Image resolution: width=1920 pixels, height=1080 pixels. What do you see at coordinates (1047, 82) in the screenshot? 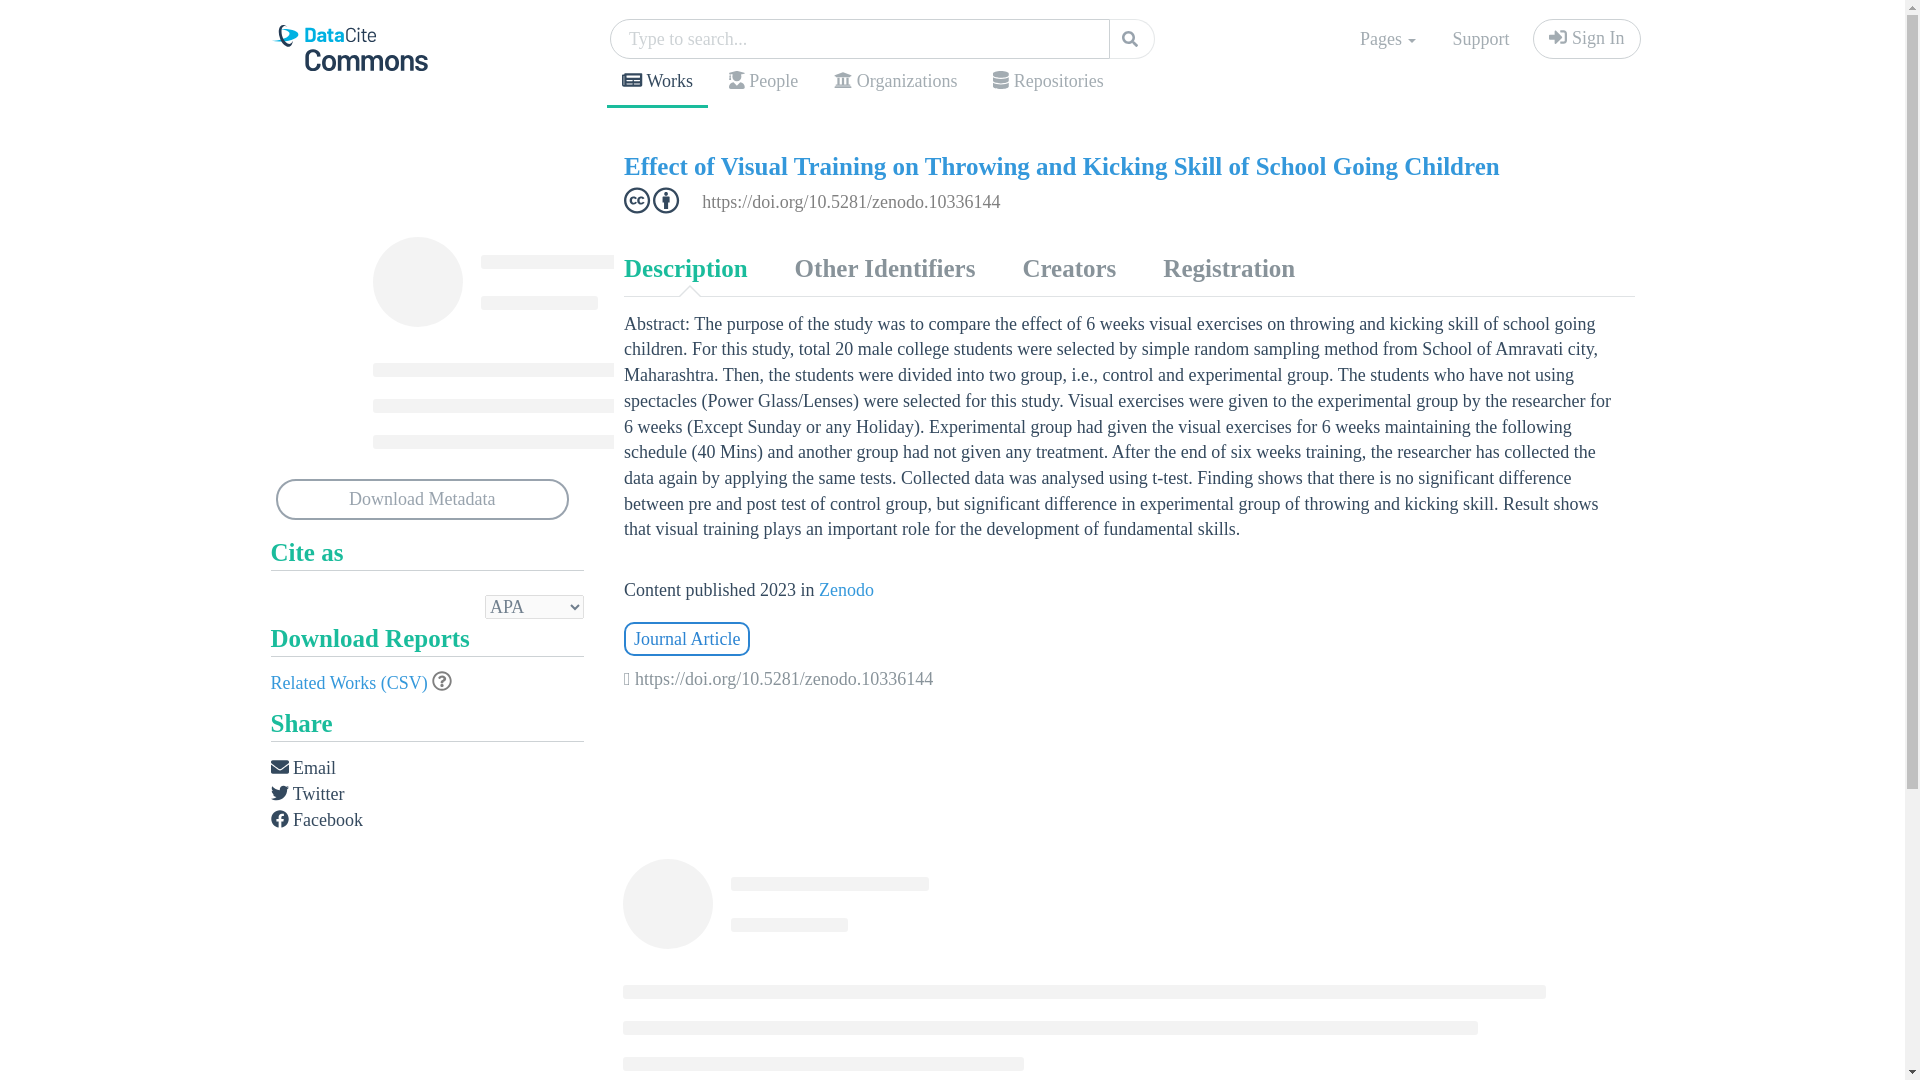
I see `Repositories` at bounding box center [1047, 82].